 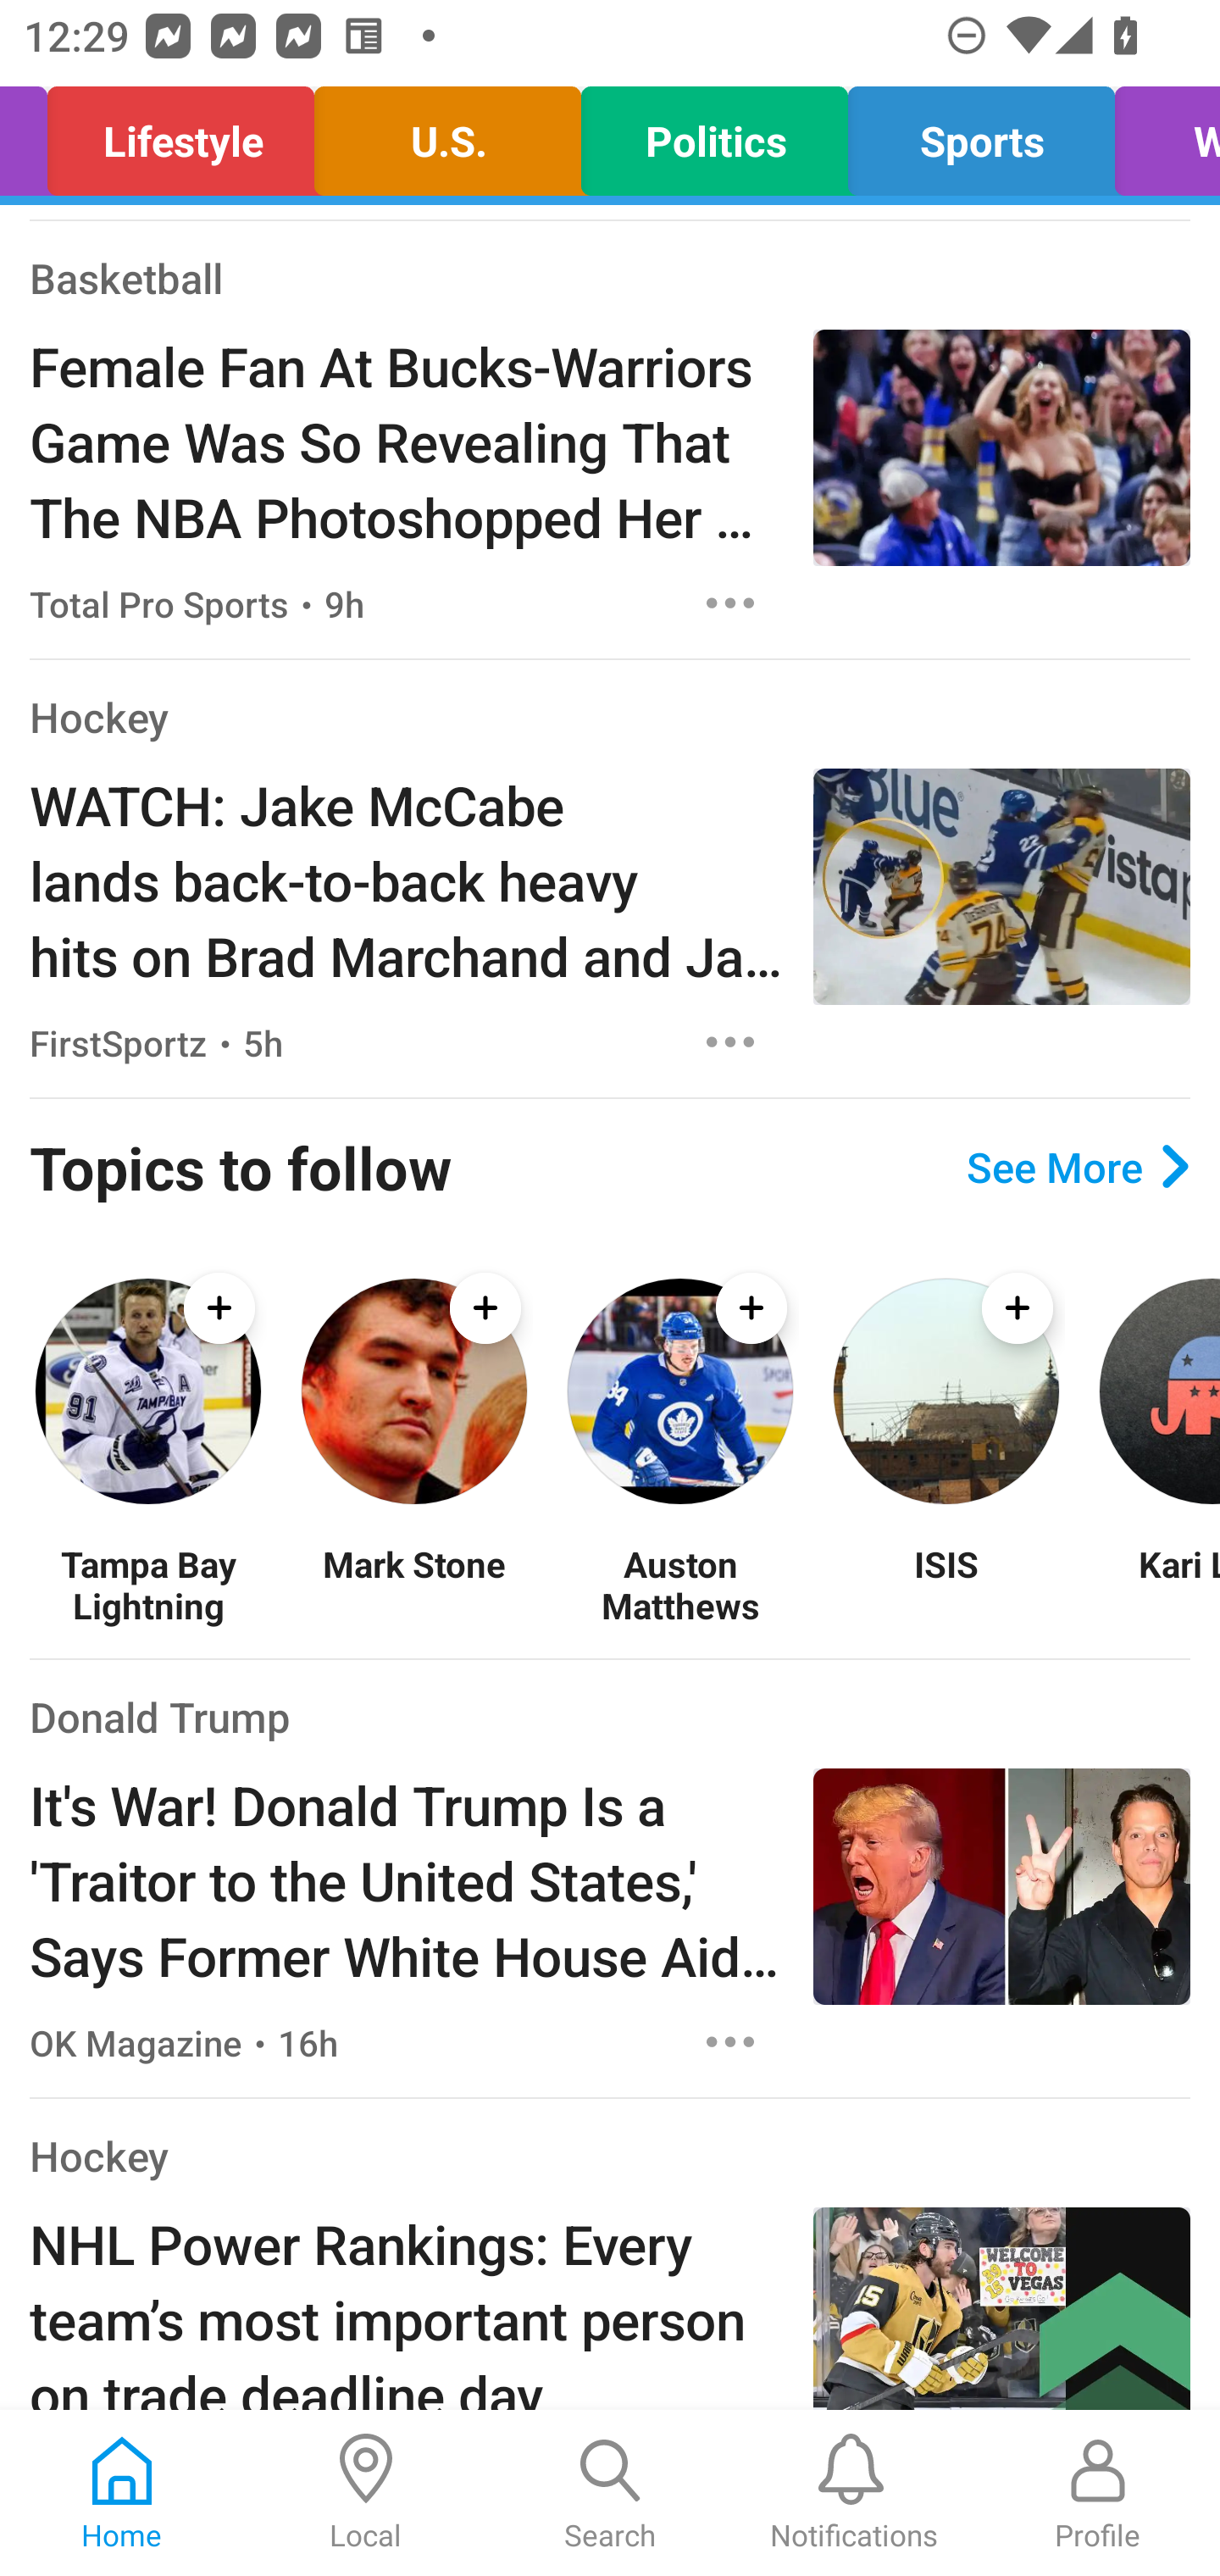 What do you see at coordinates (730, 2042) in the screenshot?
I see `Options` at bounding box center [730, 2042].